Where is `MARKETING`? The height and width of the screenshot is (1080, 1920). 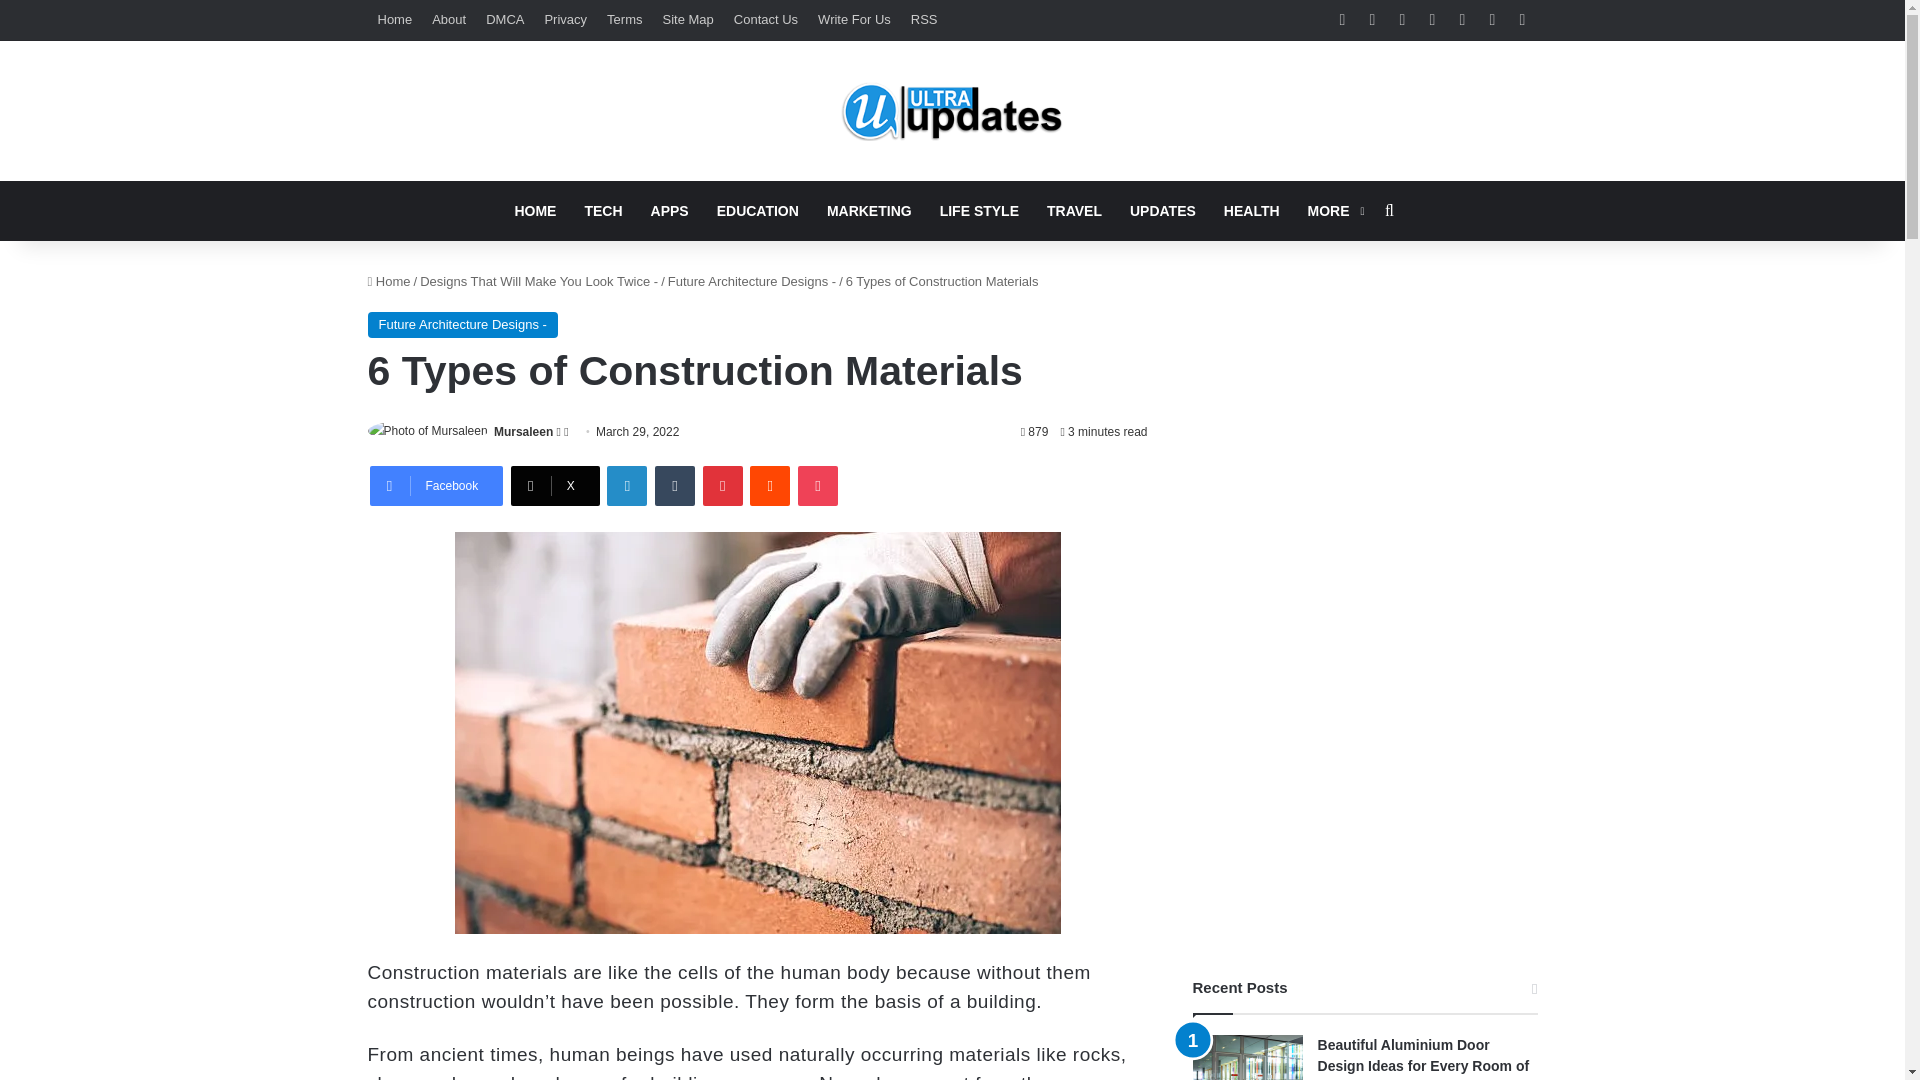 MARKETING is located at coordinates (868, 210).